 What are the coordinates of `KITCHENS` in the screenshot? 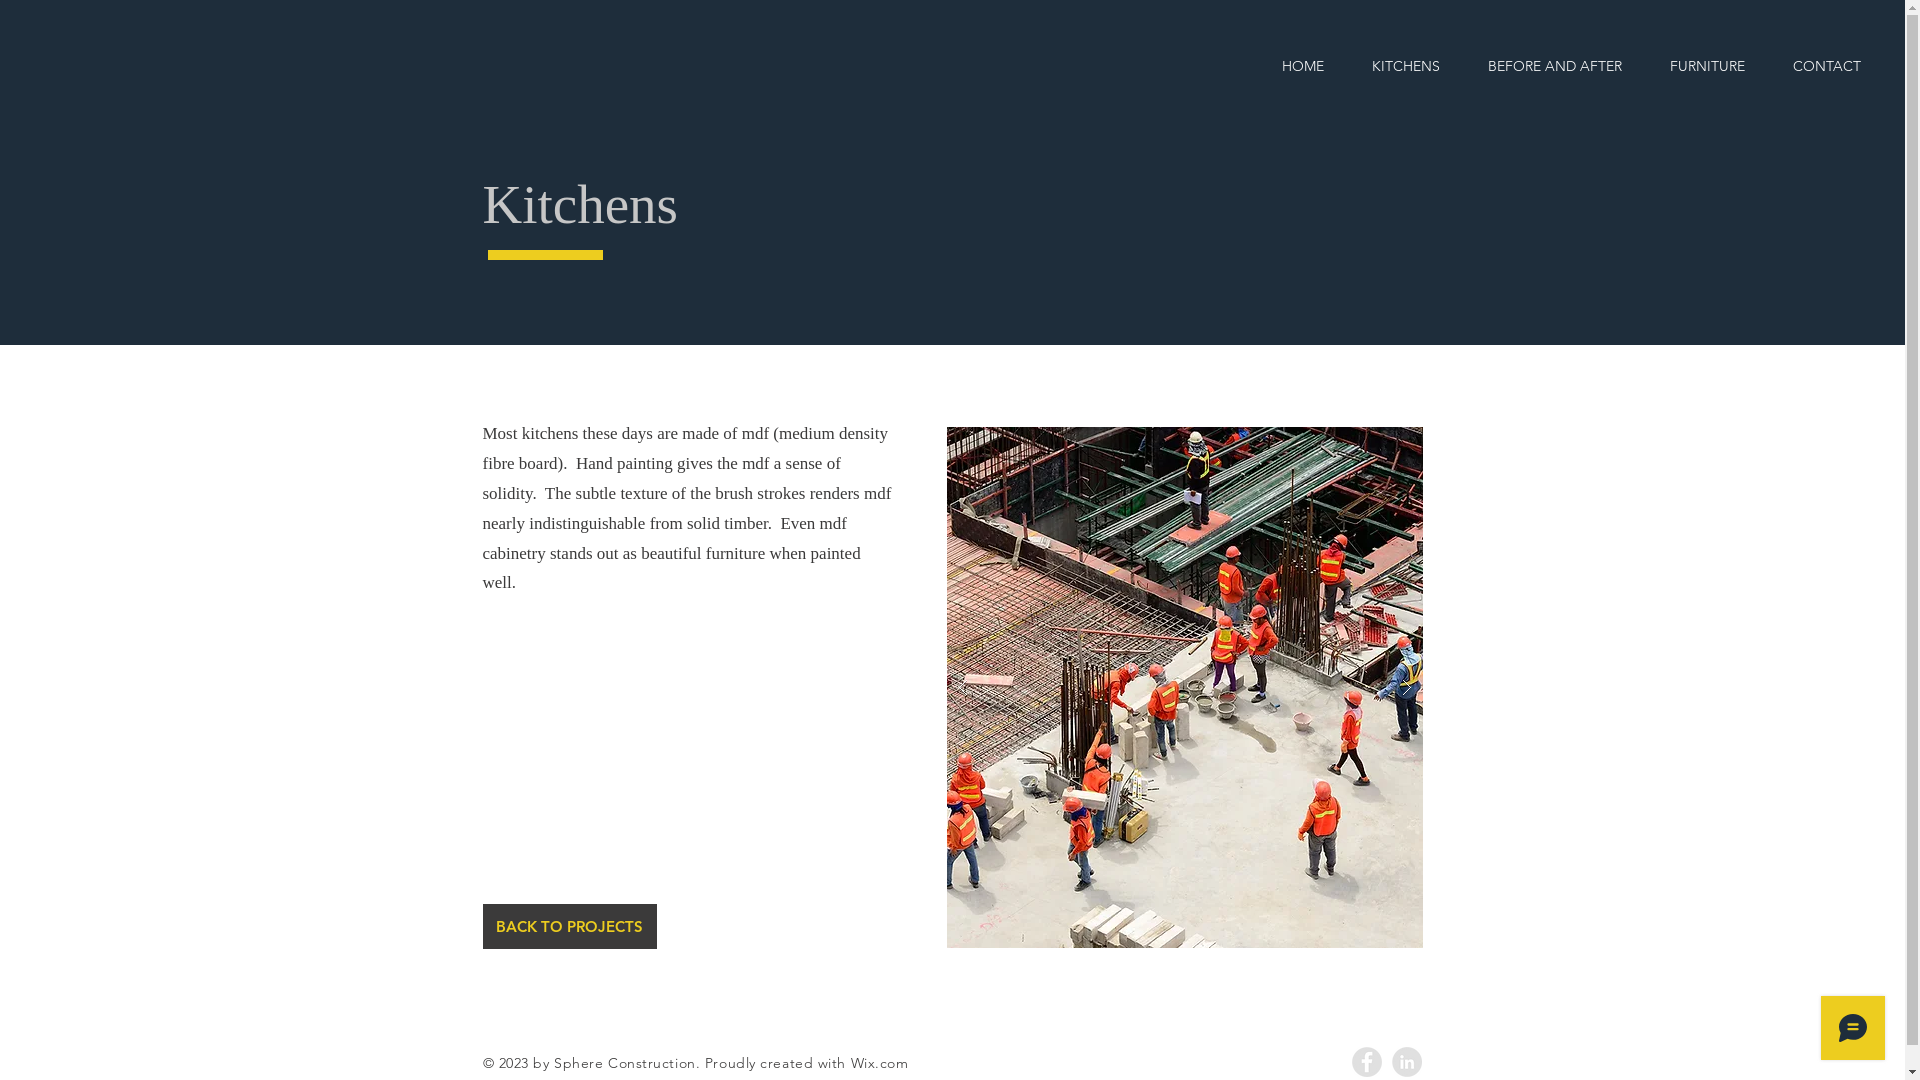 It's located at (1406, 66).